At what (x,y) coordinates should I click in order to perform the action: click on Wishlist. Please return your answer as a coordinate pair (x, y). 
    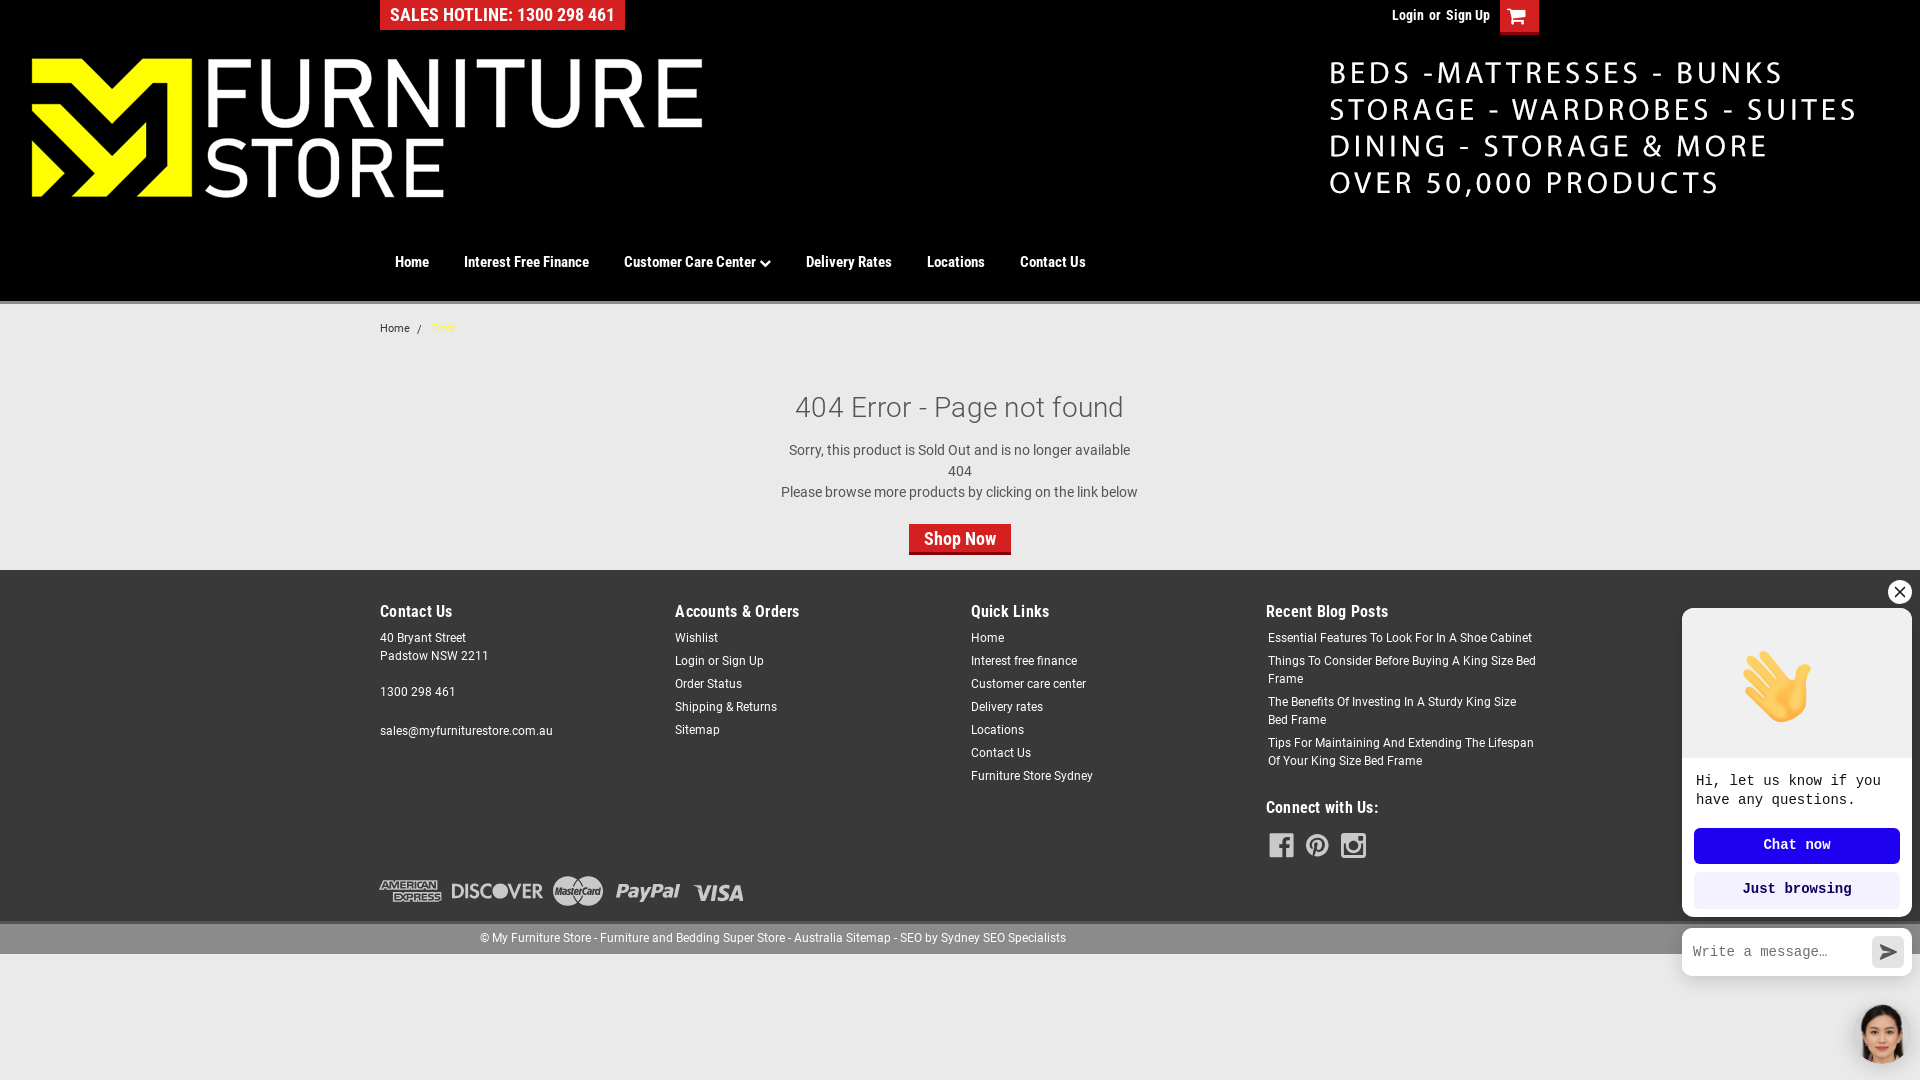
    Looking at the image, I should click on (696, 638).